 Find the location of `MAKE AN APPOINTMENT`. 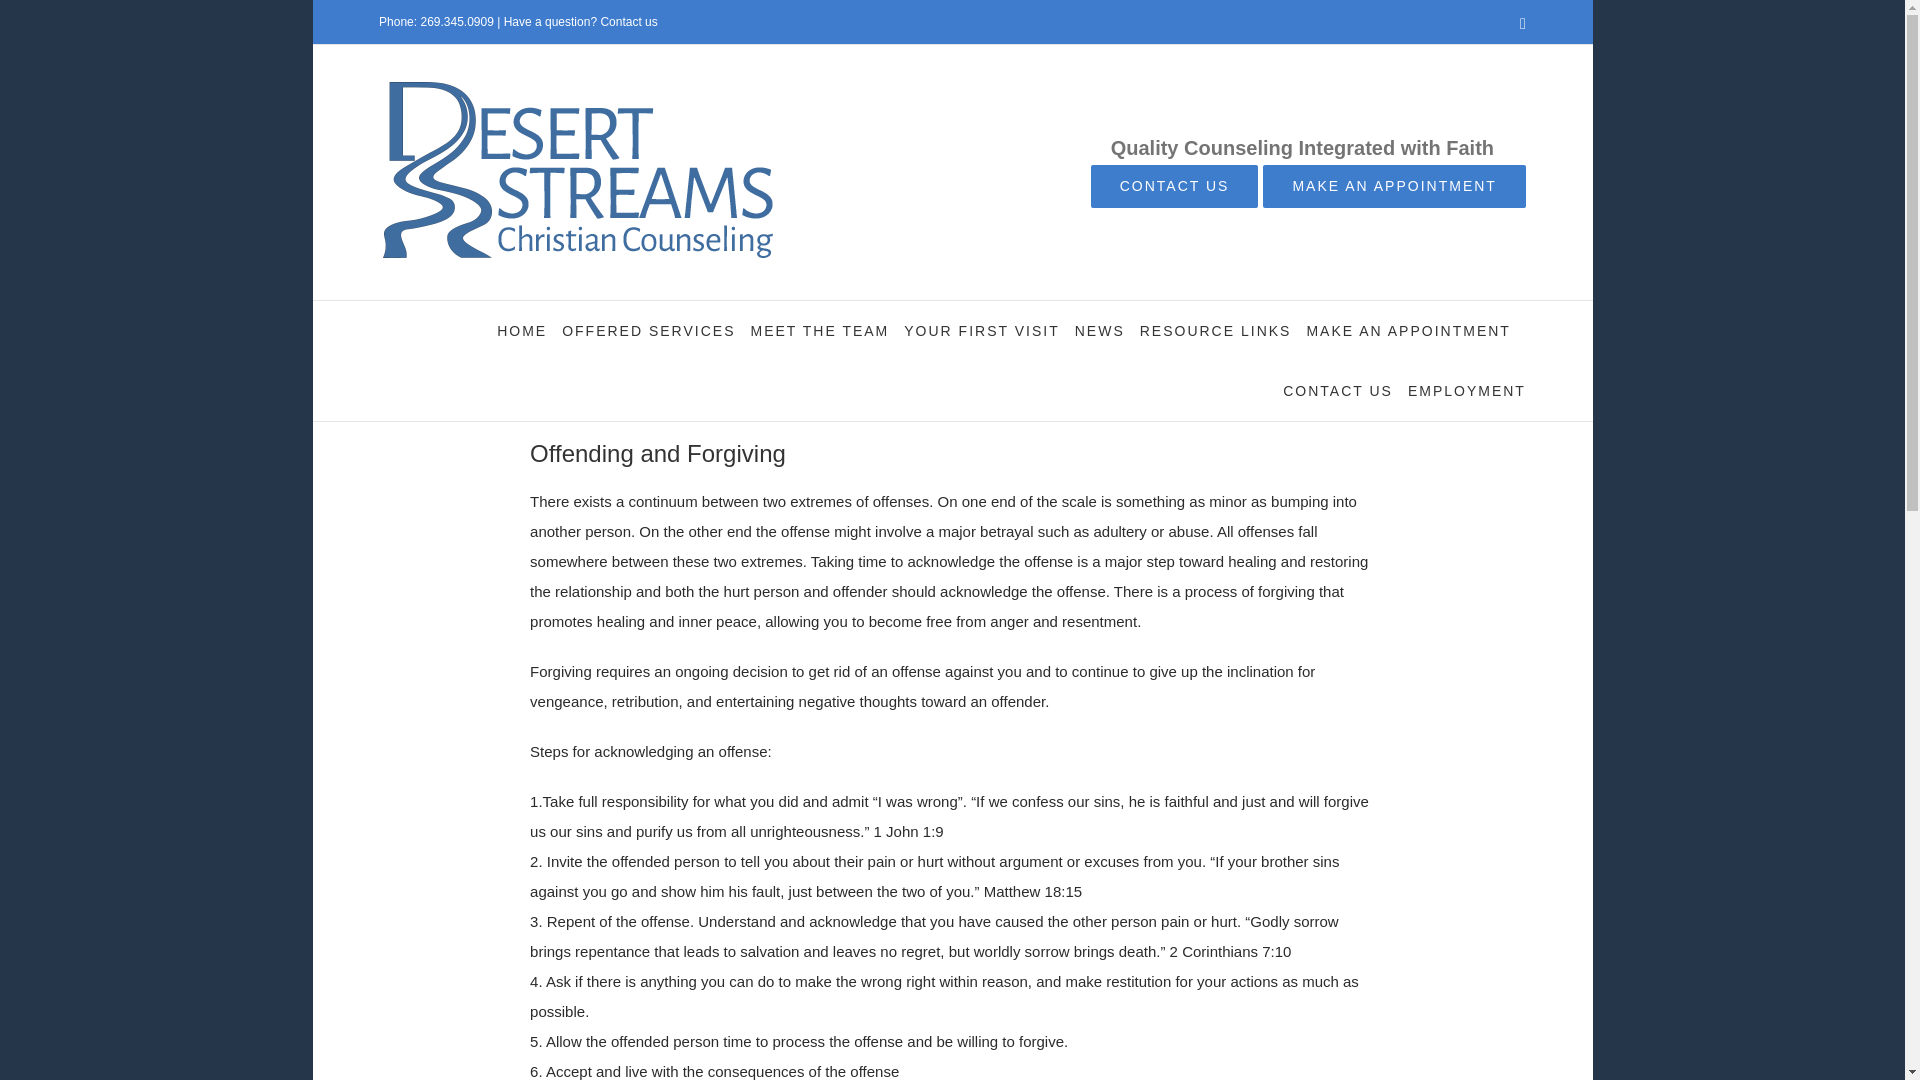

MAKE AN APPOINTMENT is located at coordinates (1407, 330).